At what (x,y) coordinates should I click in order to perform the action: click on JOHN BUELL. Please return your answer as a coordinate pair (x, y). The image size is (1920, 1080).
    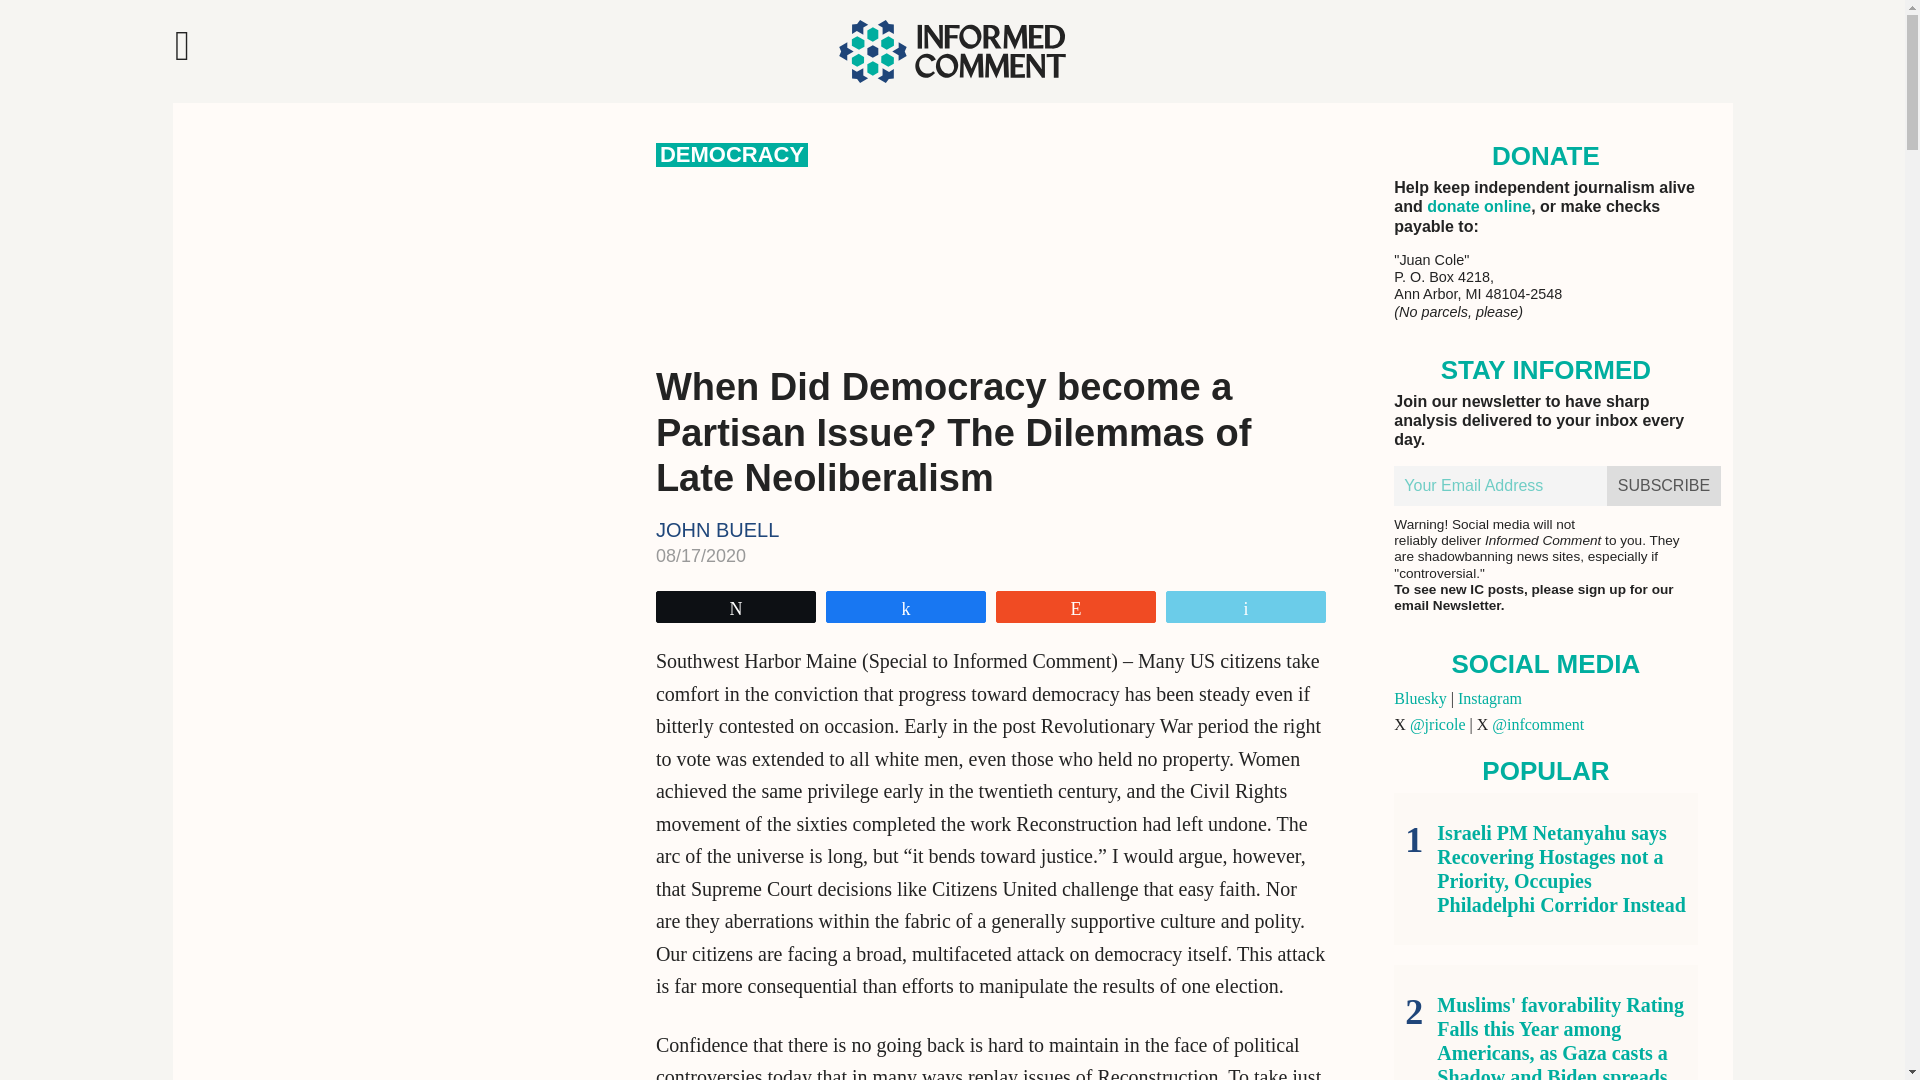
    Looking at the image, I should click on (718, 530).